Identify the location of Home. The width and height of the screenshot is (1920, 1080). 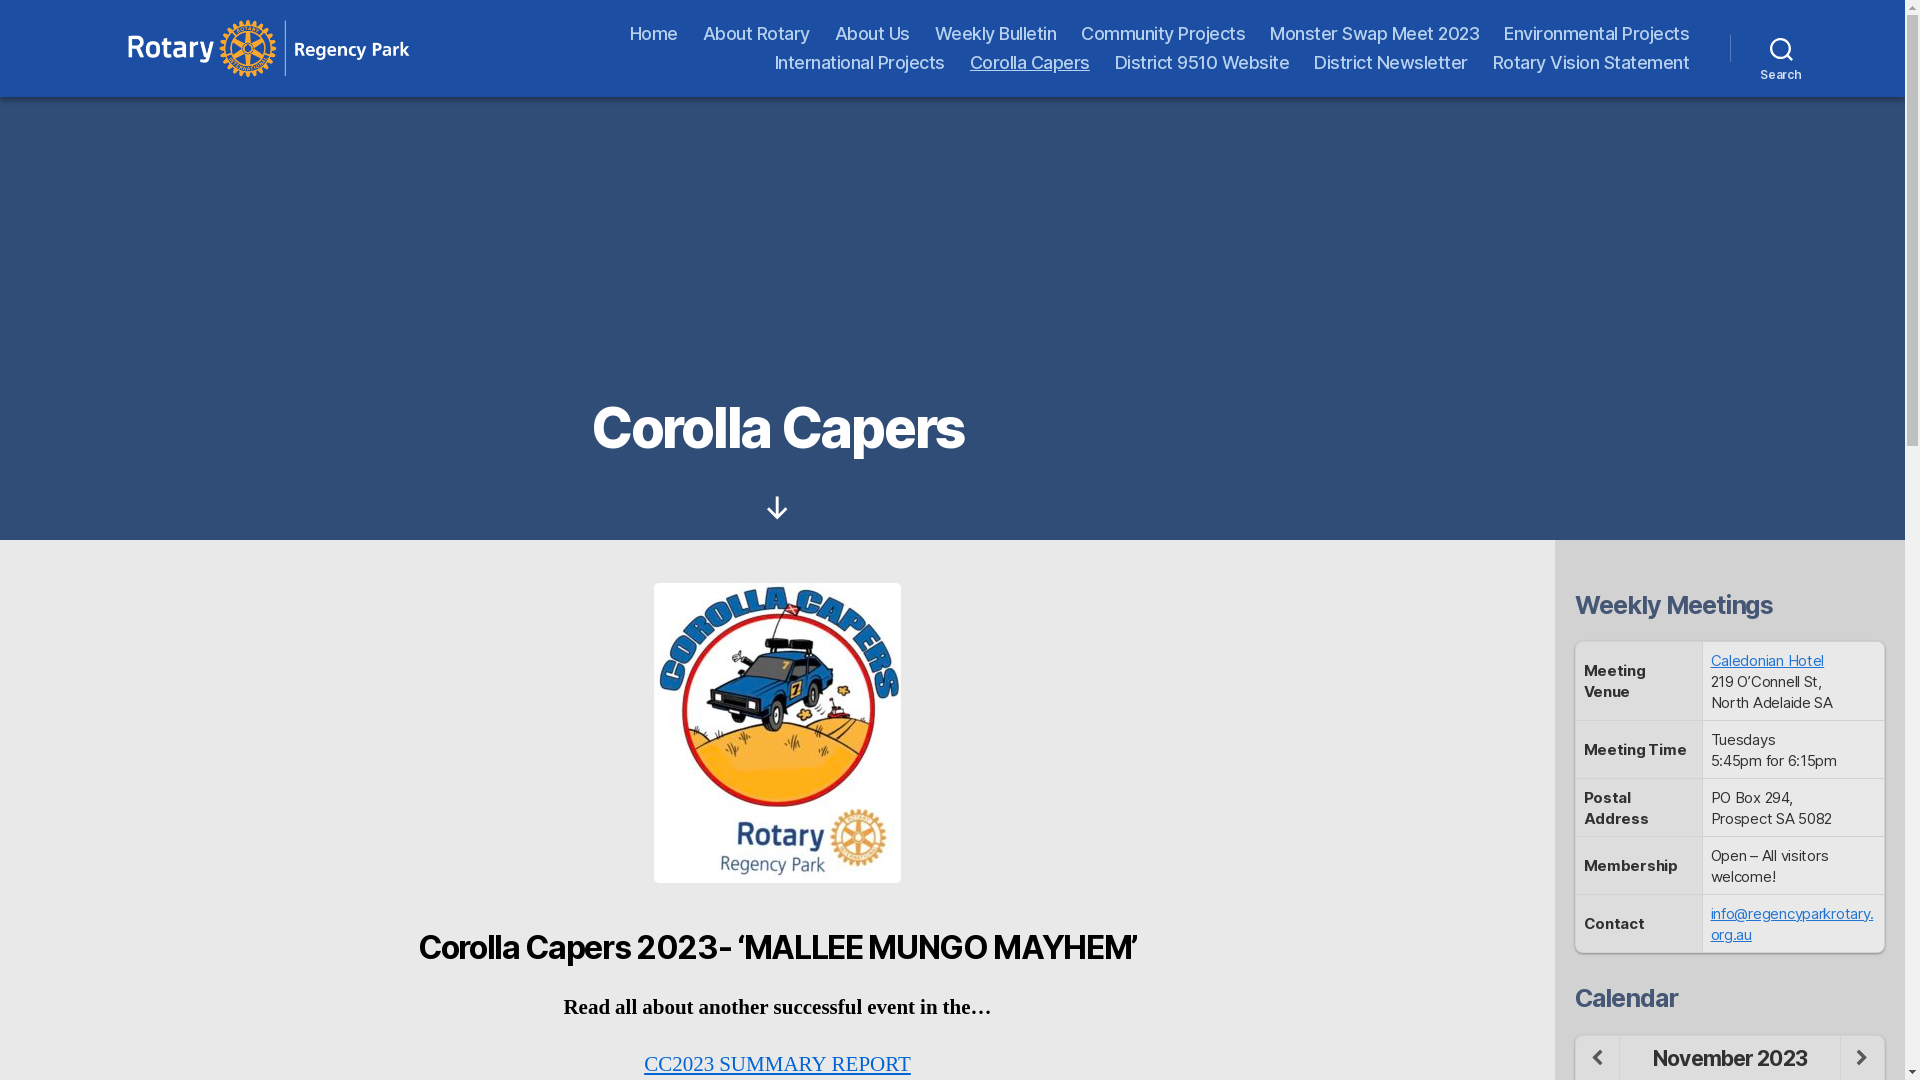
(654, 34).